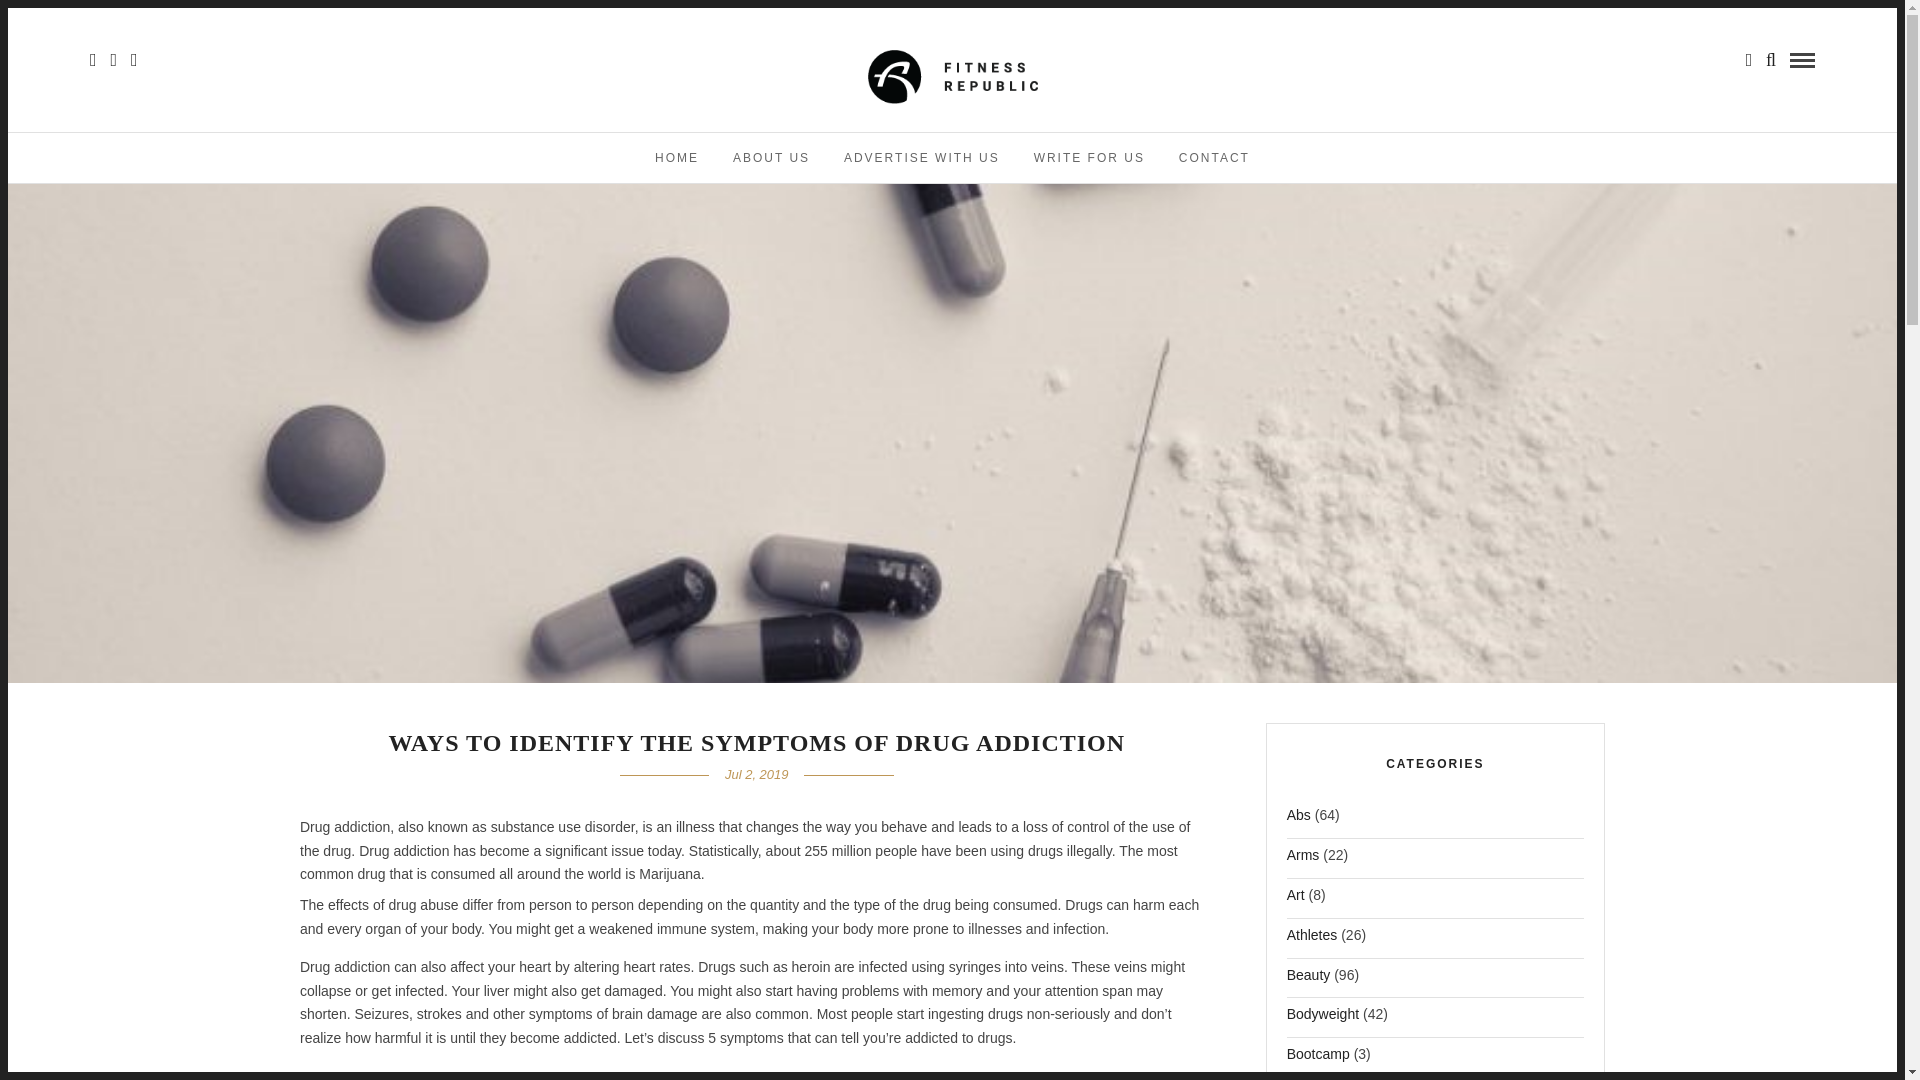  What do you see at coordinates (1322, 1020) in the screenshot?
I see `Bodyweight` at bounding box center [1322, 1020].